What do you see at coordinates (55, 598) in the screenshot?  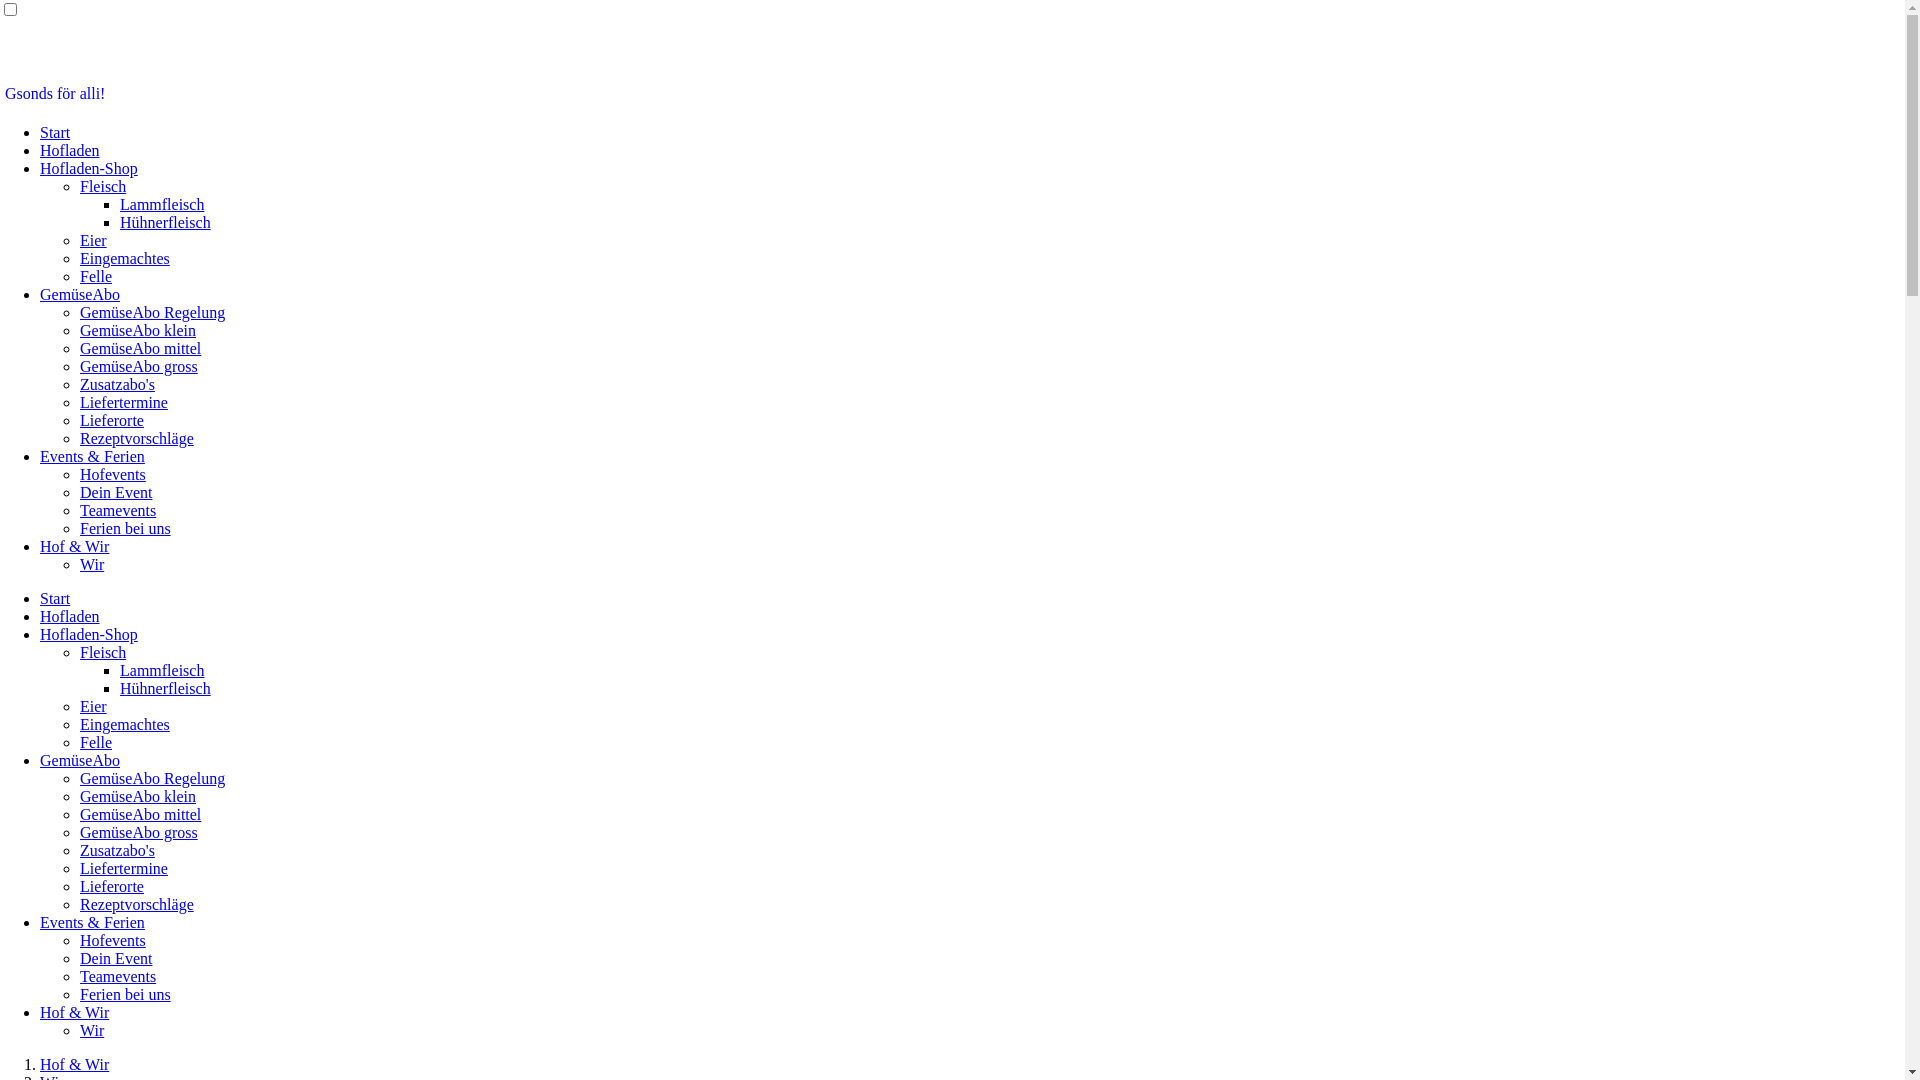 I see `Start` at bounding box center [55, 598].